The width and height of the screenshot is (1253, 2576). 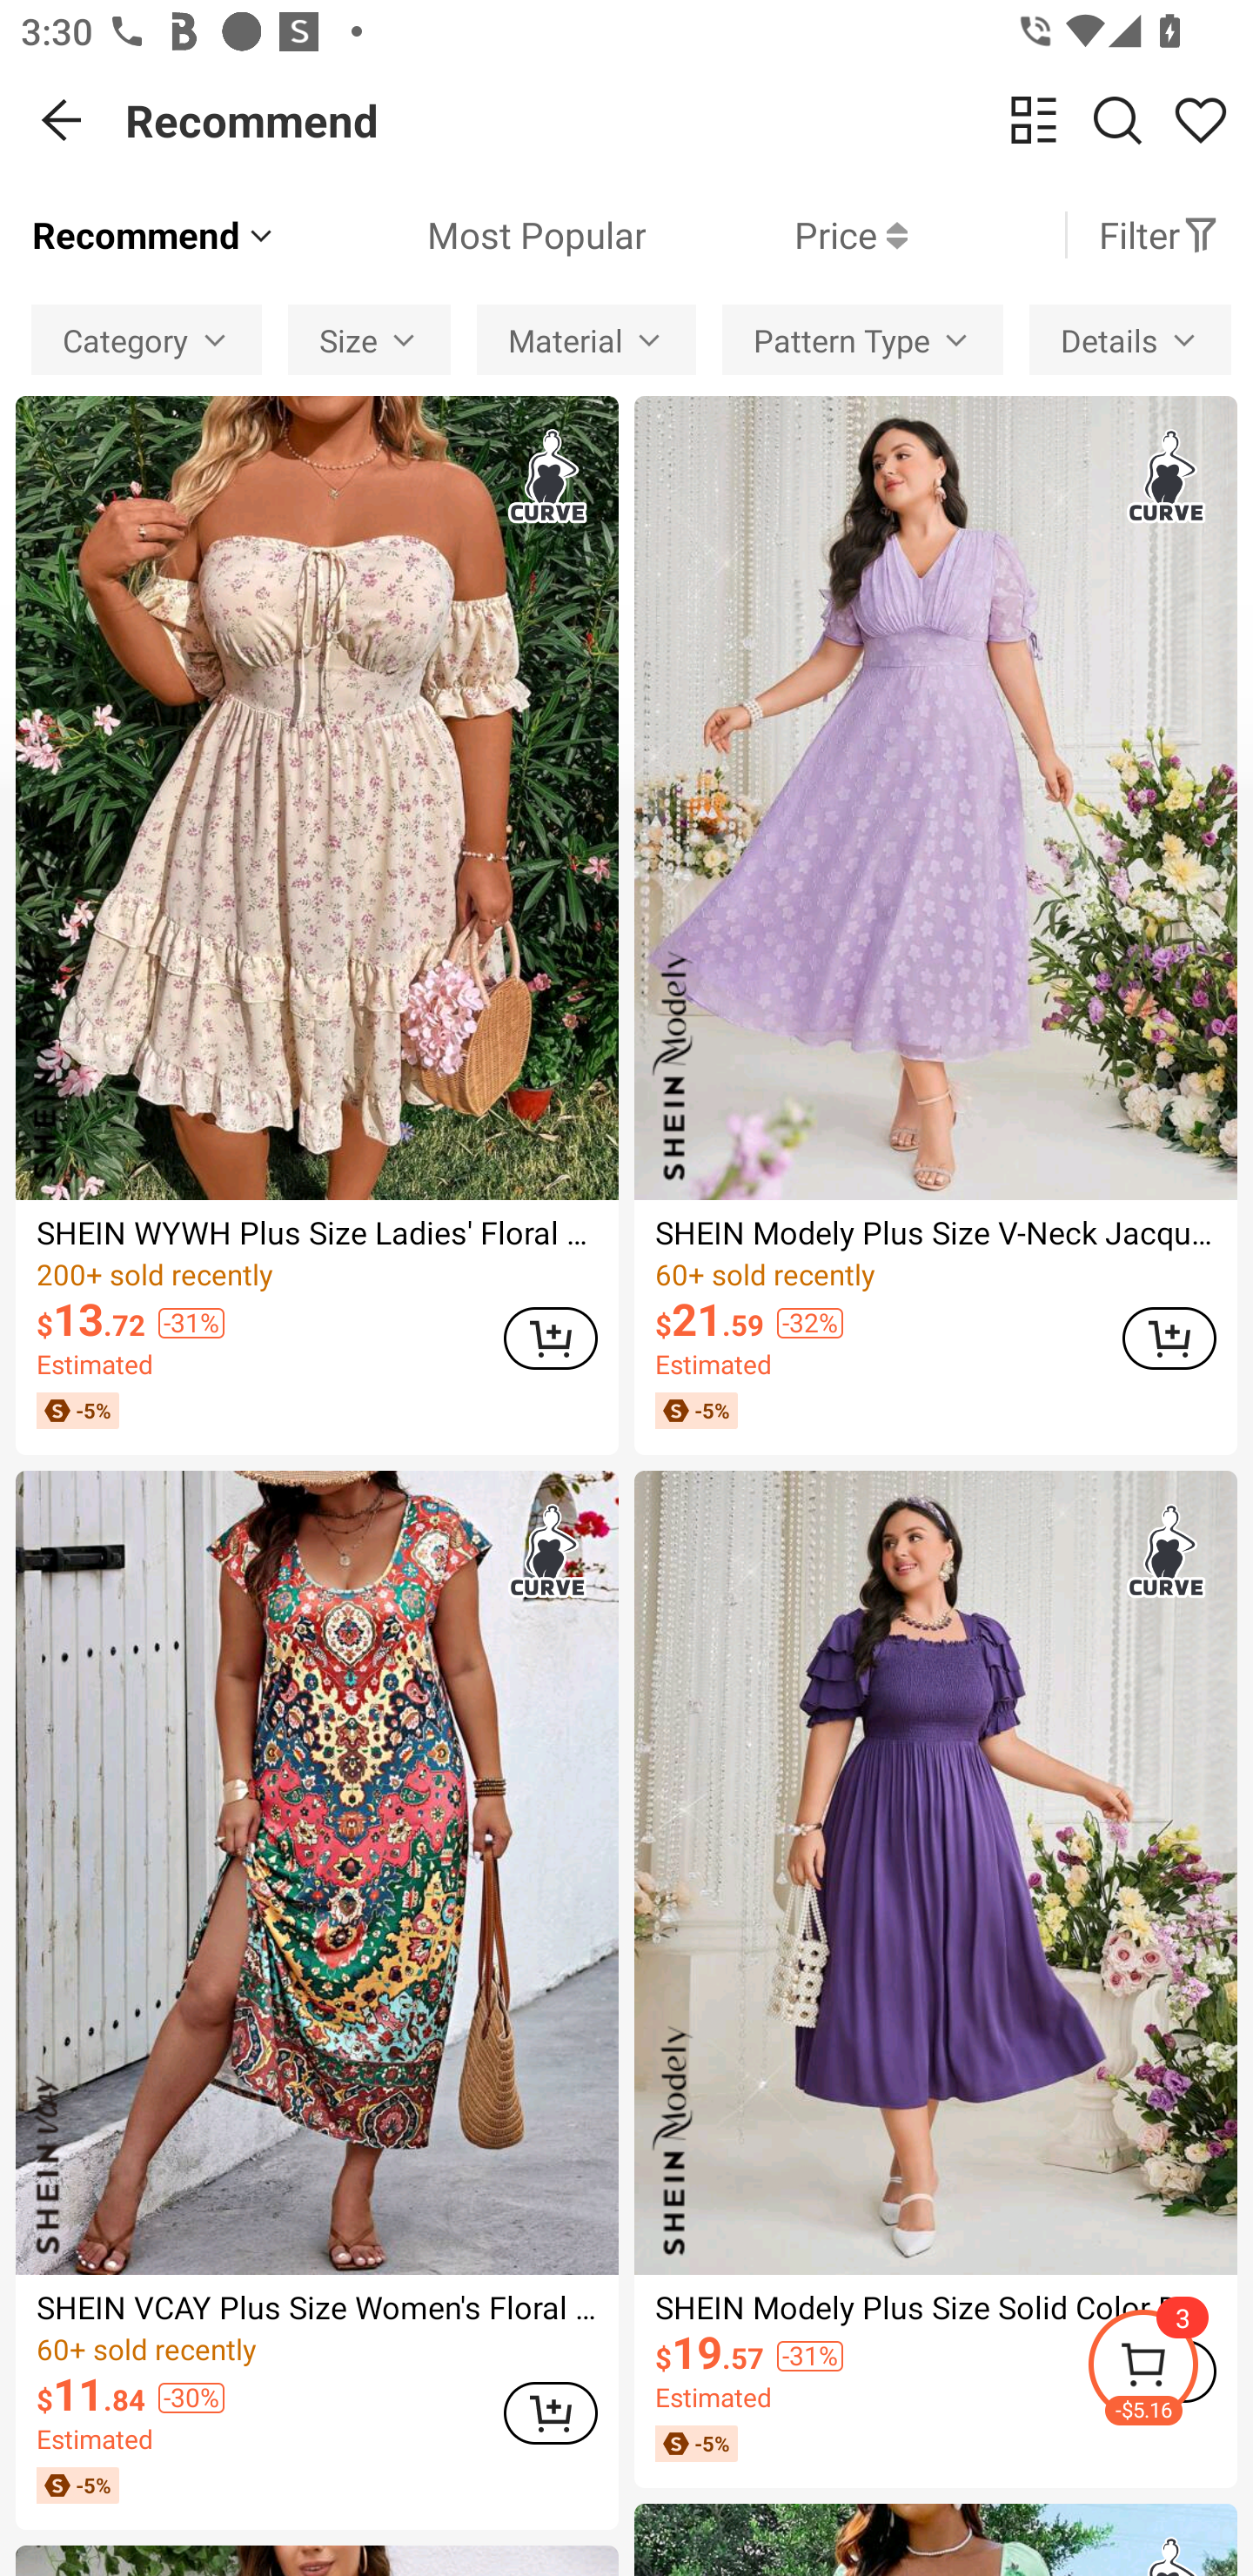 What do you see at coordinates (155, 235) in the screenshot?
I see `Recommend` at bounding box center [155, 235].